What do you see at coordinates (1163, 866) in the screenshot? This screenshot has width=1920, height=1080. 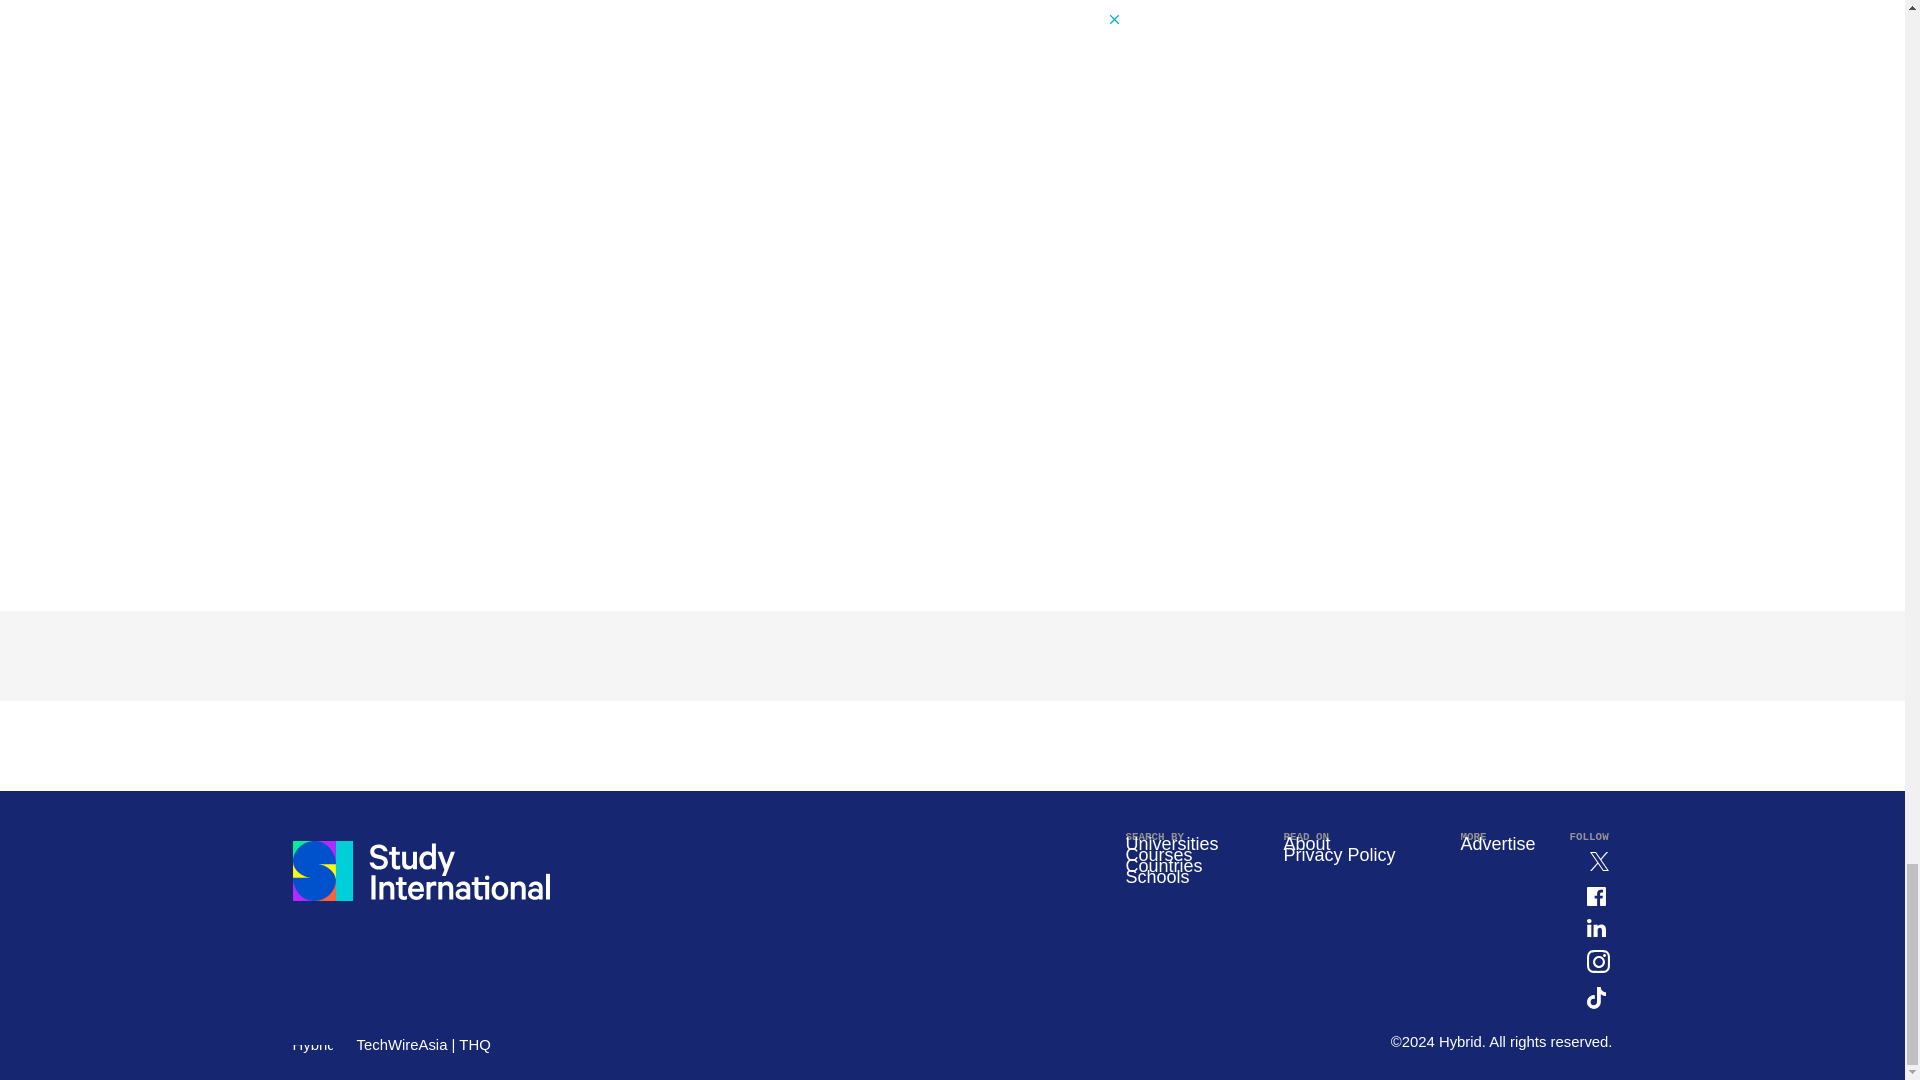 I see `Countries` at bounding box center [1163, 866].